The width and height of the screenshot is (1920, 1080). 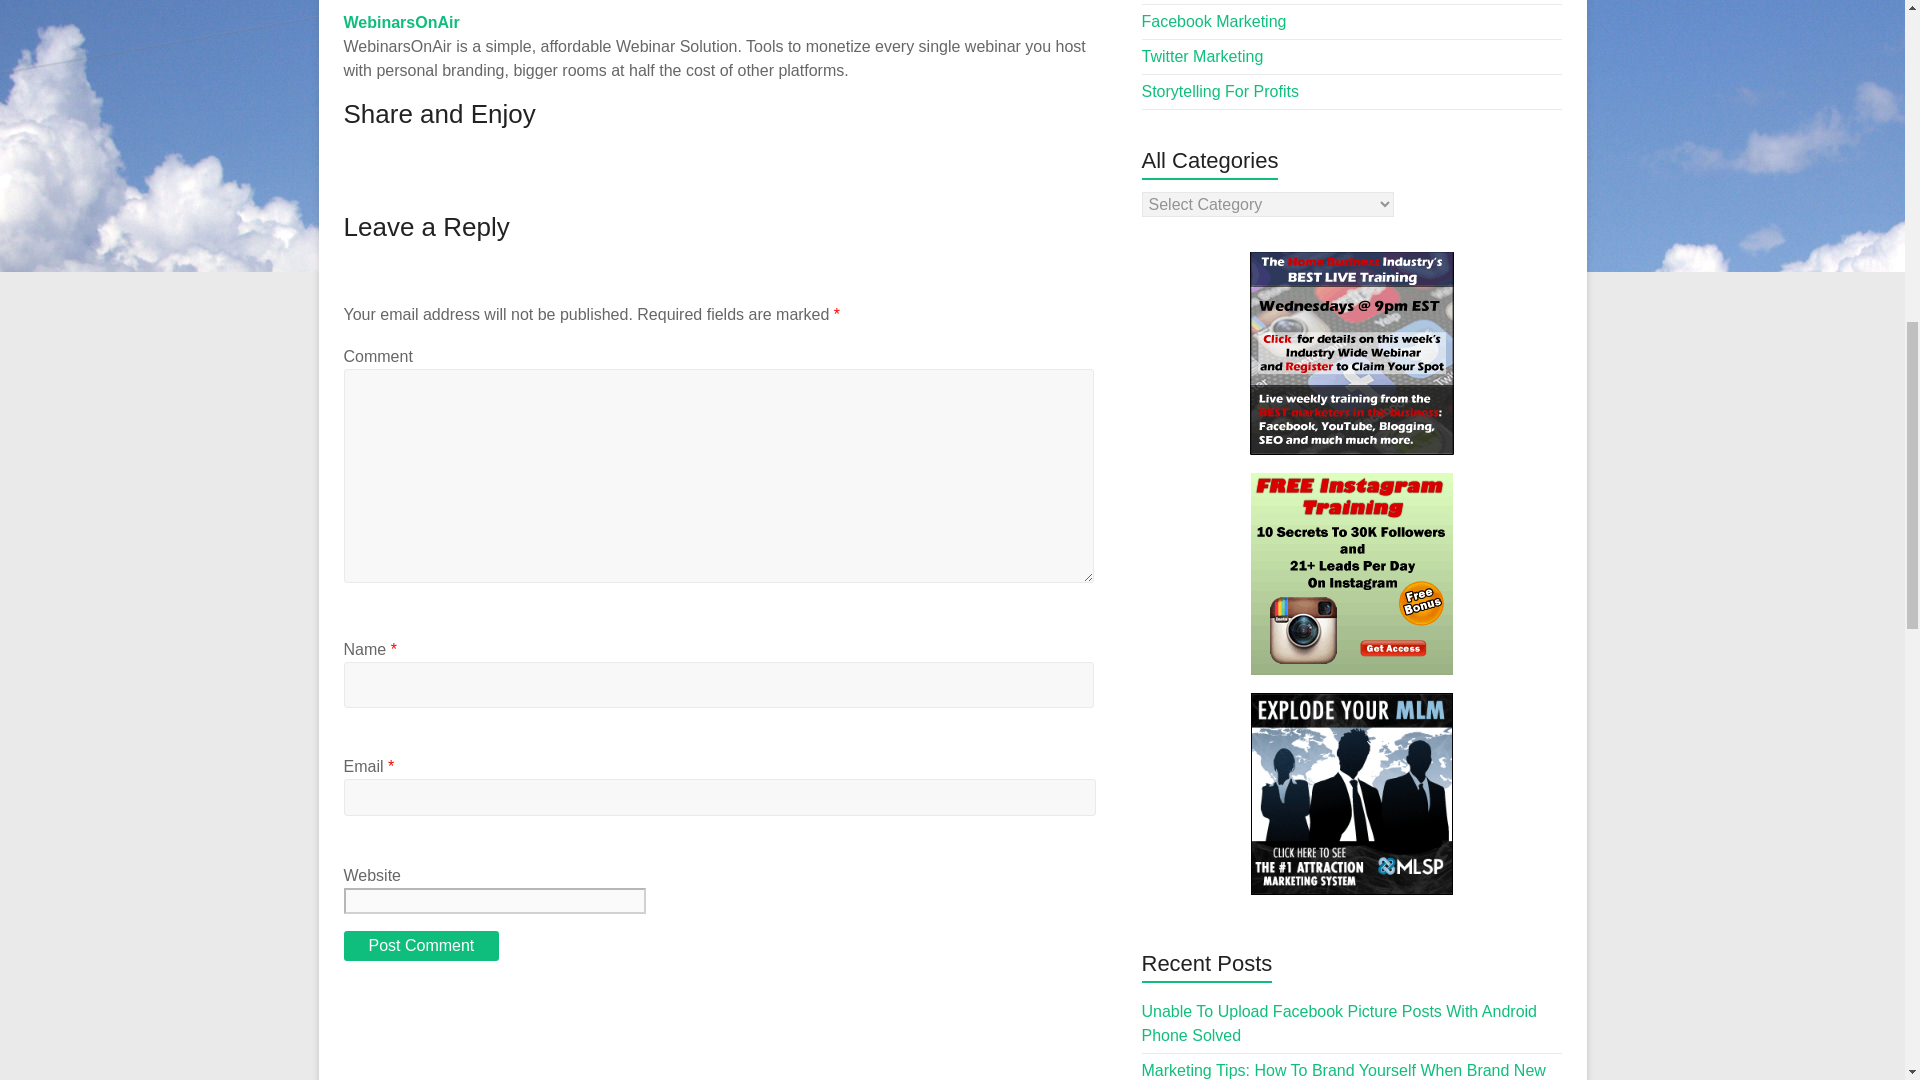 What do you see at coordinates (421, 946) in the screenshot?
I see `Post Comment` at bounding box center [421, 946].